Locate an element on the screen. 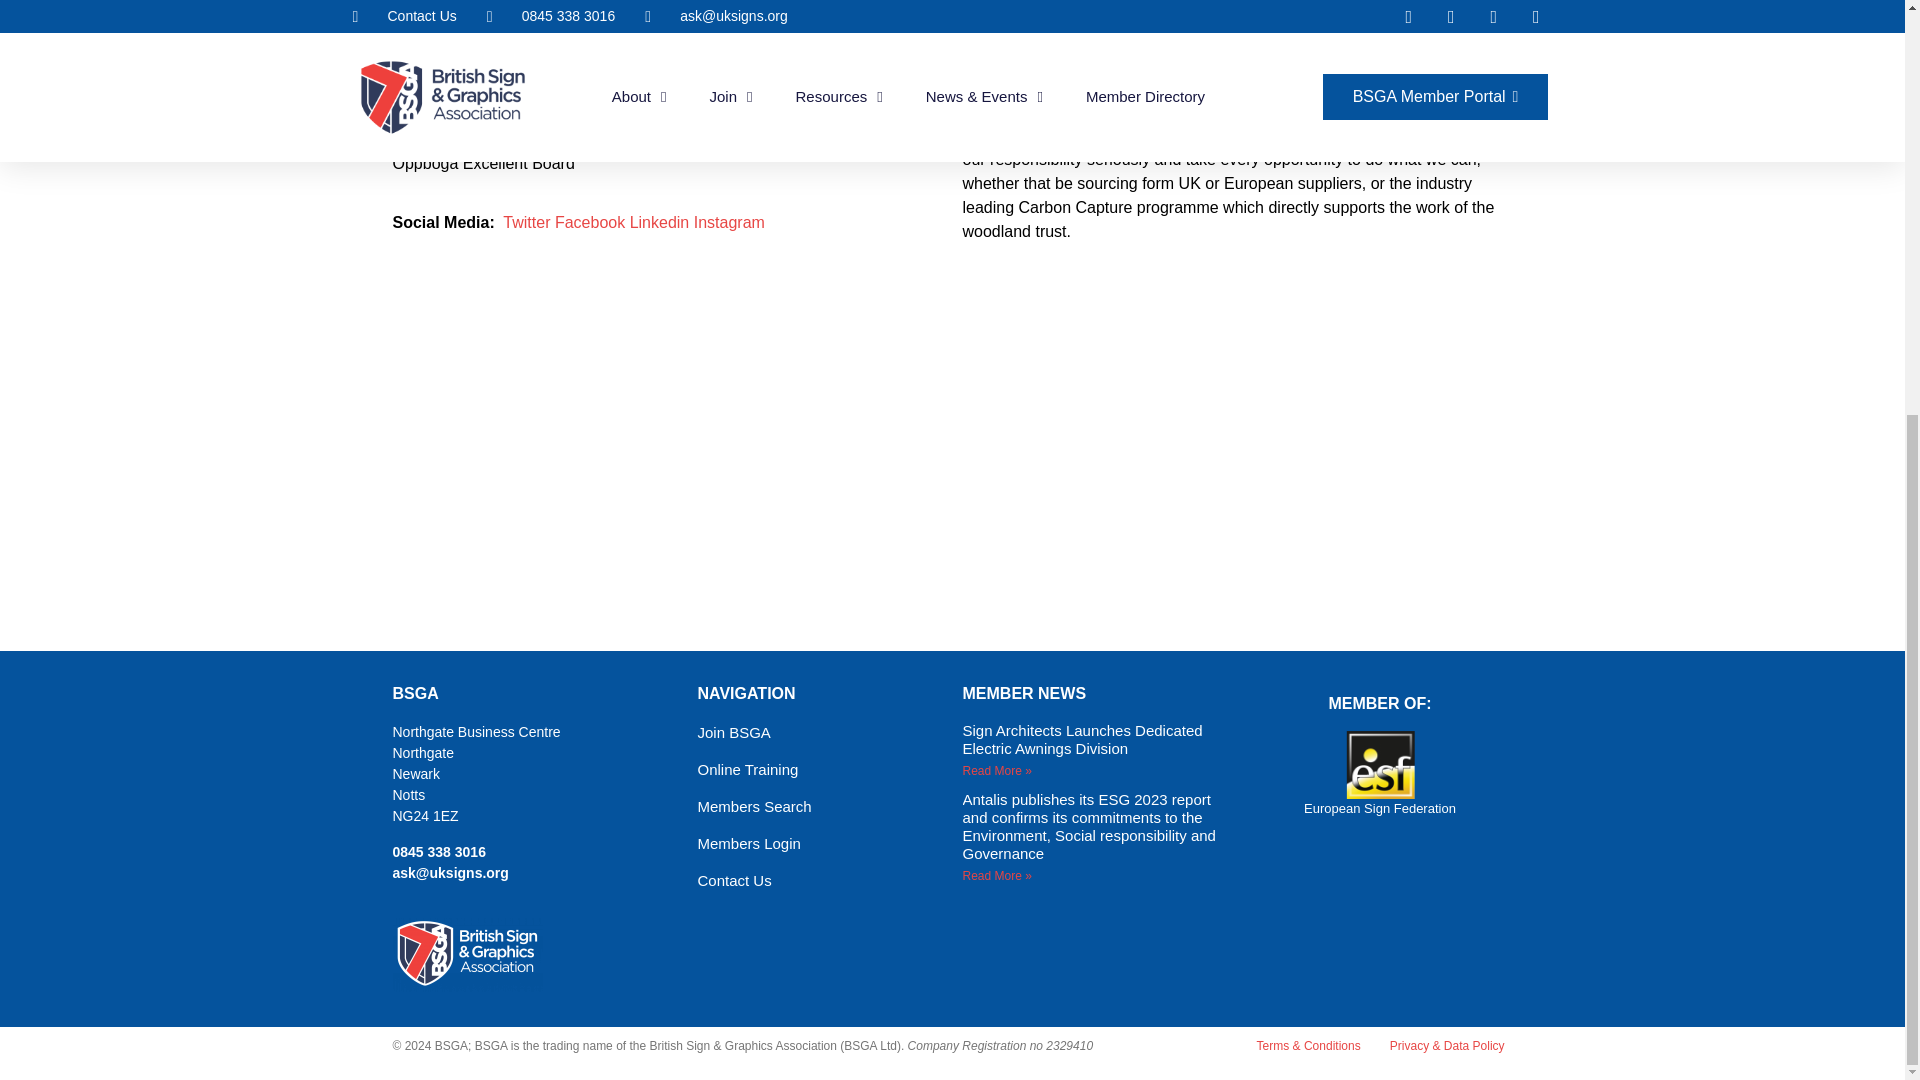 Image resolution: width=1920 pixels, height=1080 pixels. Minworth, Sutton Coldfield B76 9AE, UK is located at coordinates (1236, 466).